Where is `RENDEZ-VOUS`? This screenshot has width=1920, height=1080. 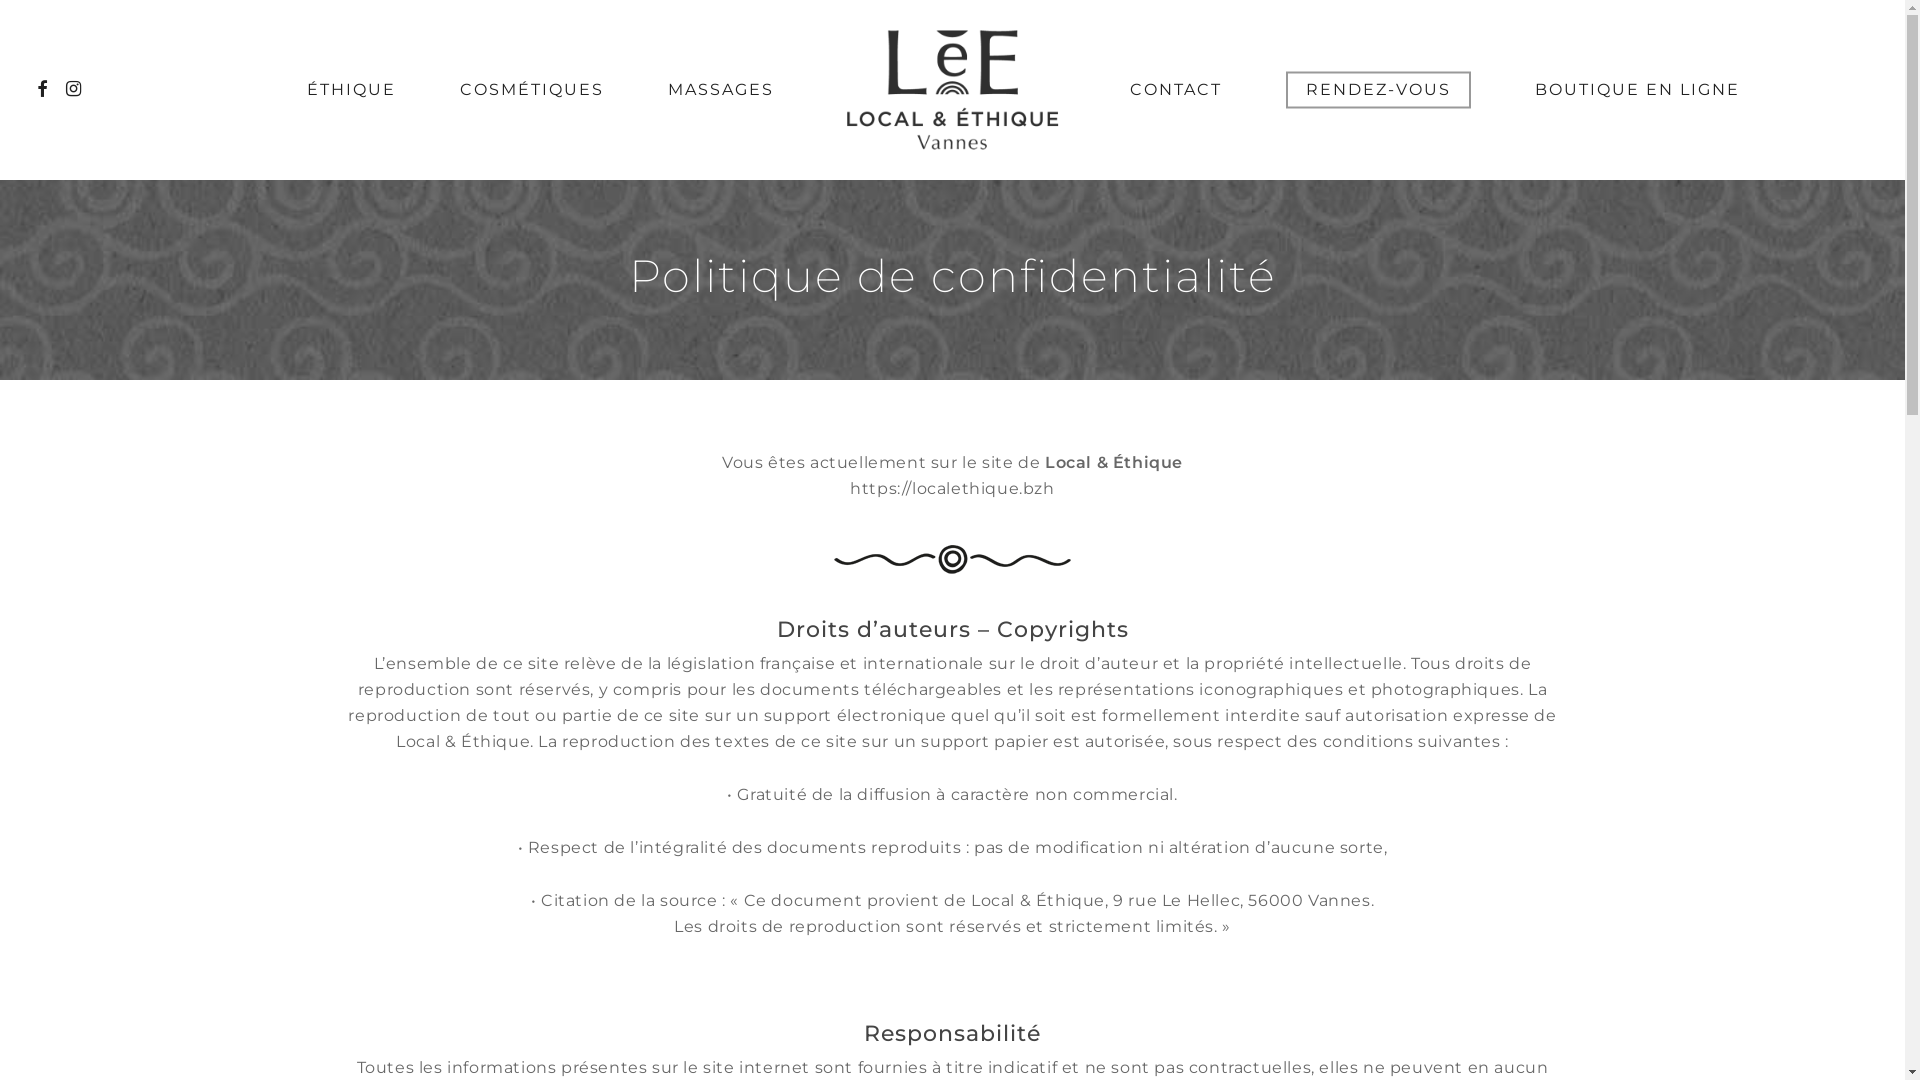 RENDEZ-VOUS is located at coordinates (1378, 90).